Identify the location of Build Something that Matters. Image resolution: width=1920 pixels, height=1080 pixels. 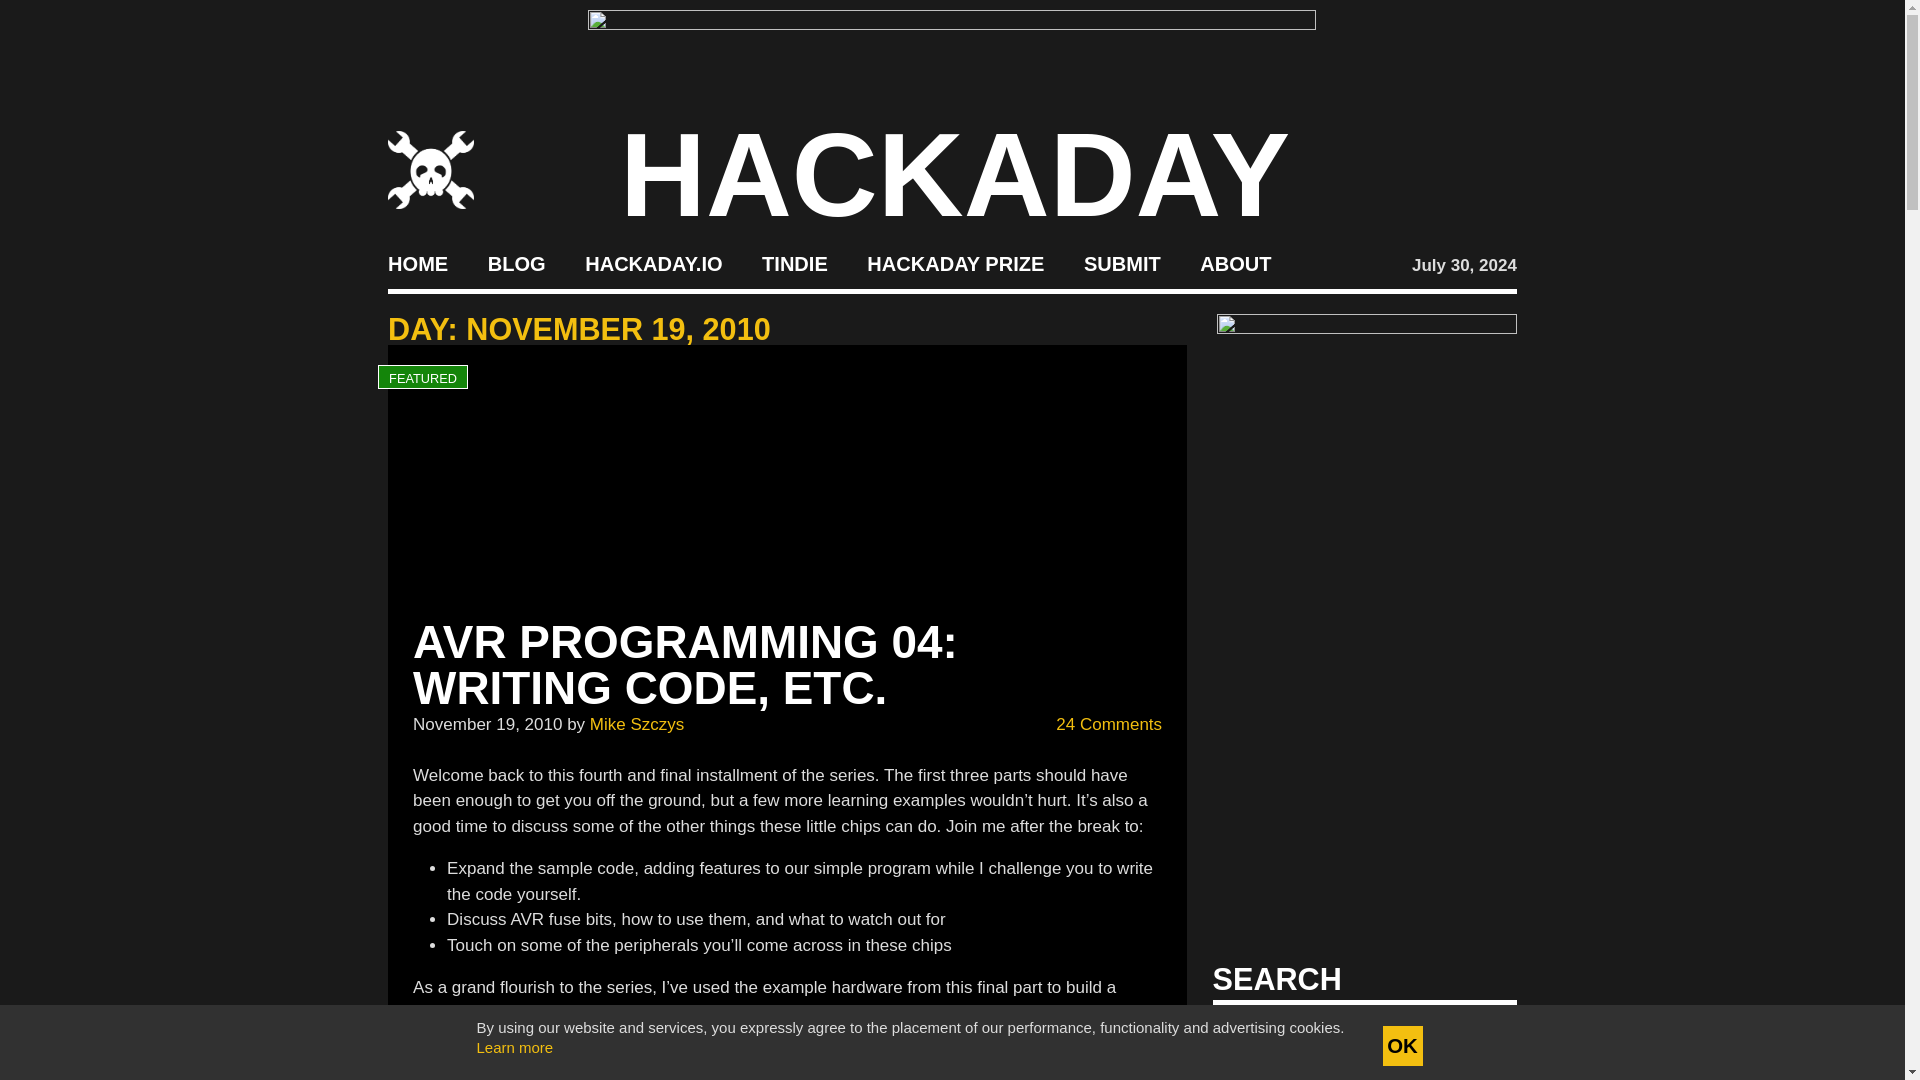
(956, 264).